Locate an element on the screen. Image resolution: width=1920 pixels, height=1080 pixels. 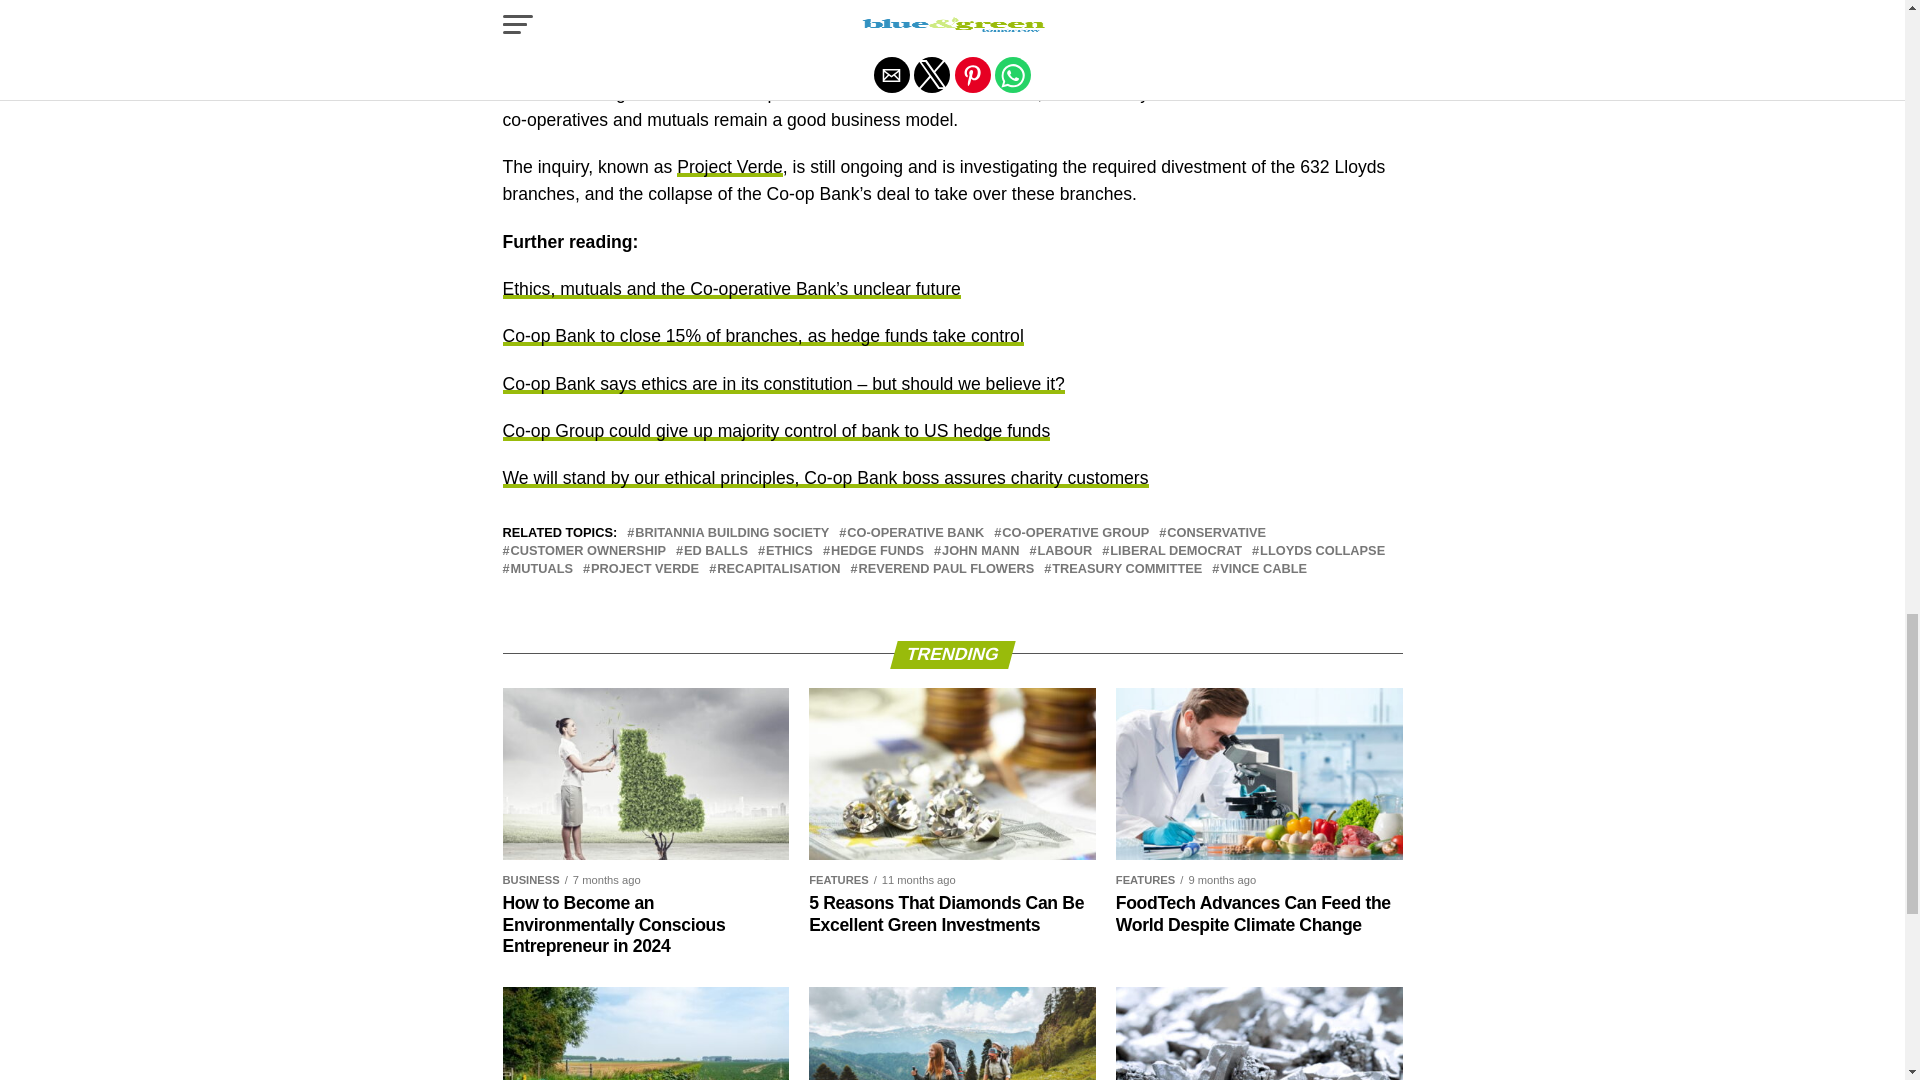
RECAPITALISATION is located at coordinates (778, 568).